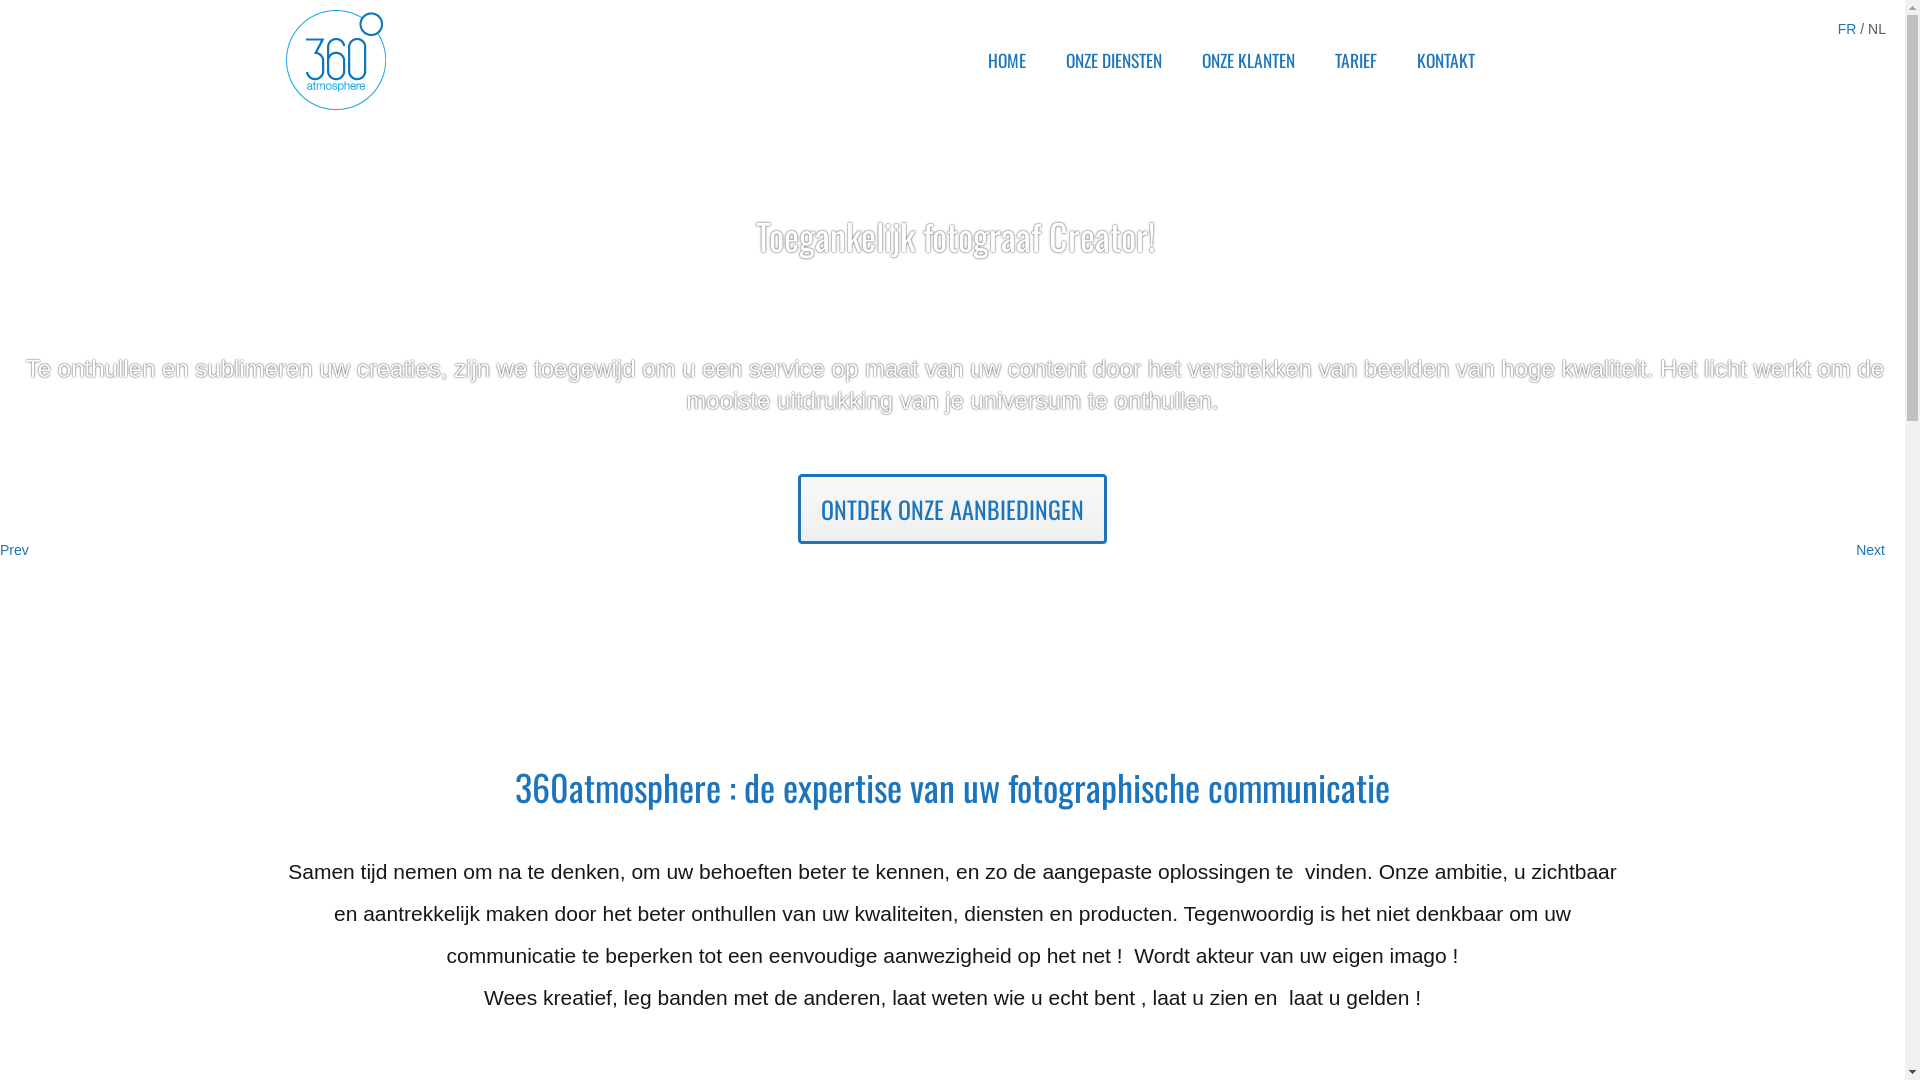 The image size is (1920, 1080). Describe the element at coordinates (1444, 60) in the screenshot. I see `KONTAKT` at that location.